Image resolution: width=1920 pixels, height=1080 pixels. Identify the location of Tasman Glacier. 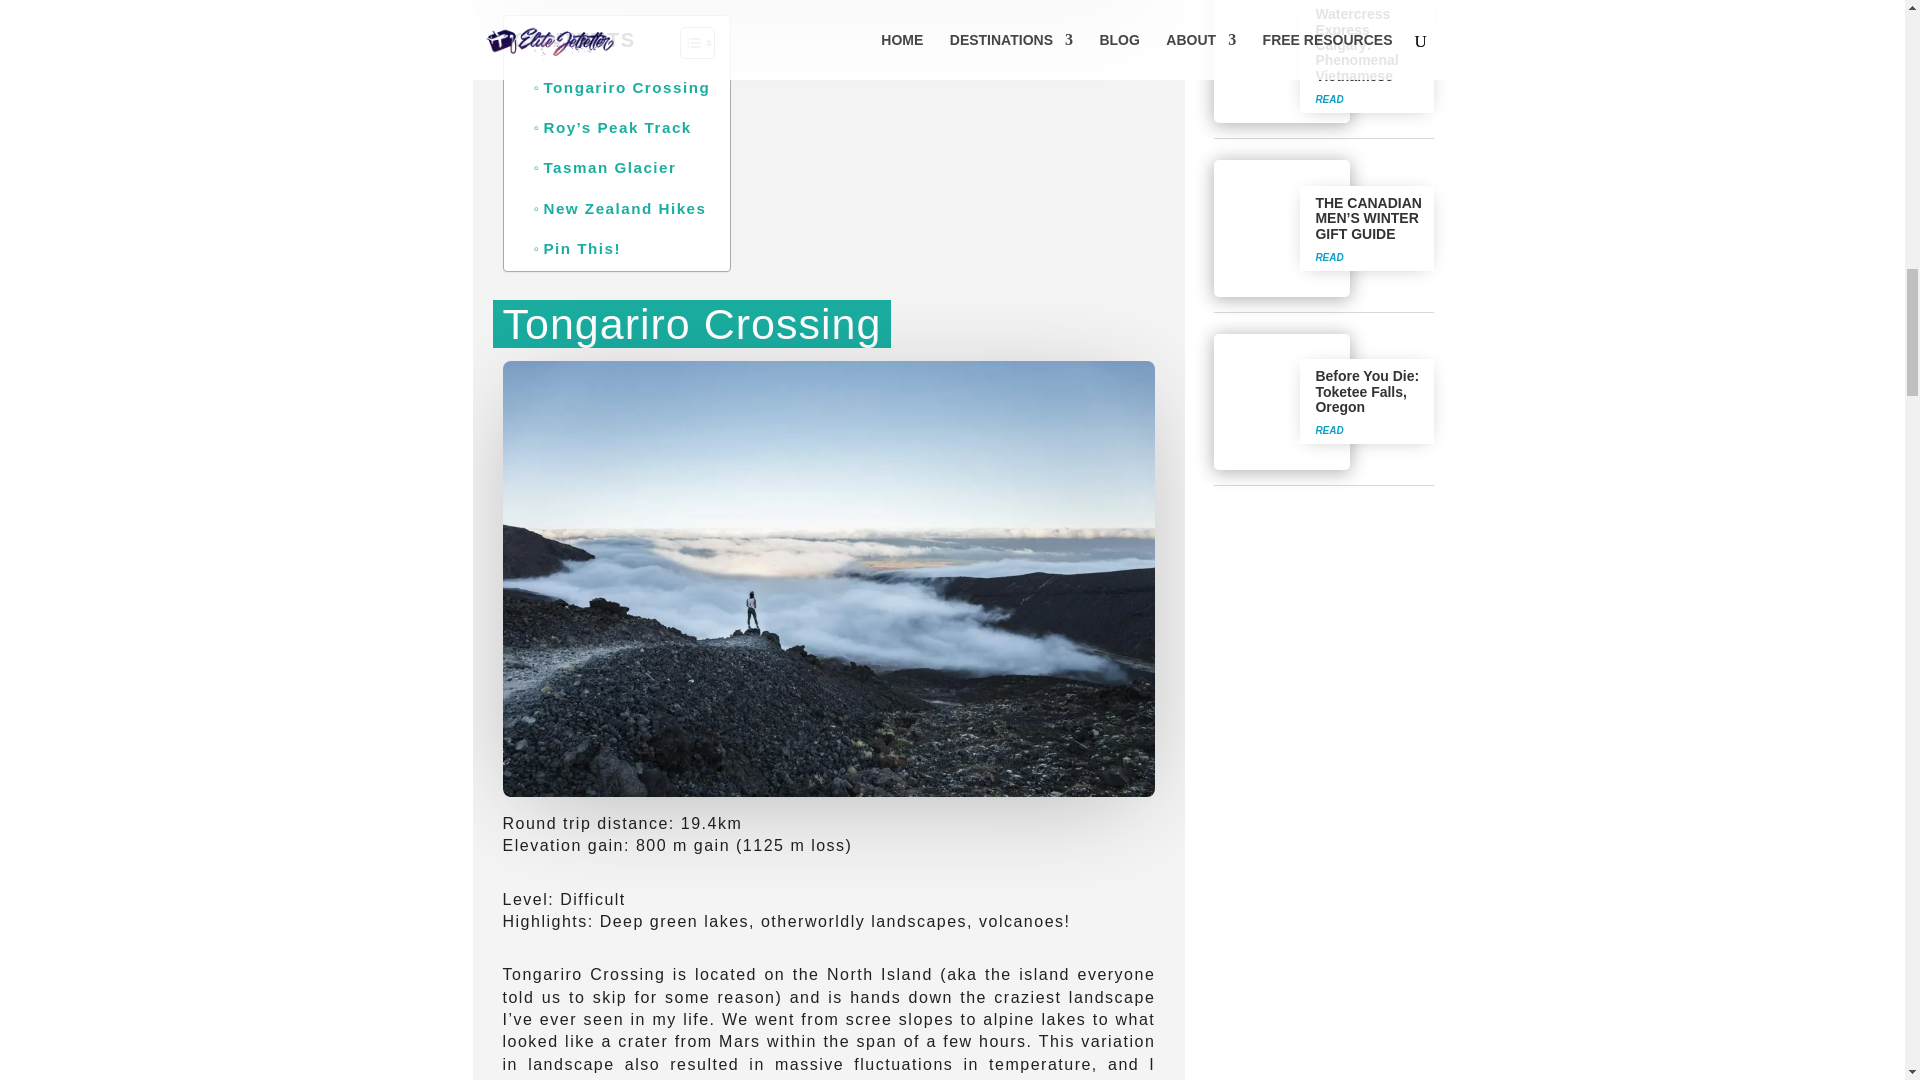
(605, 168).